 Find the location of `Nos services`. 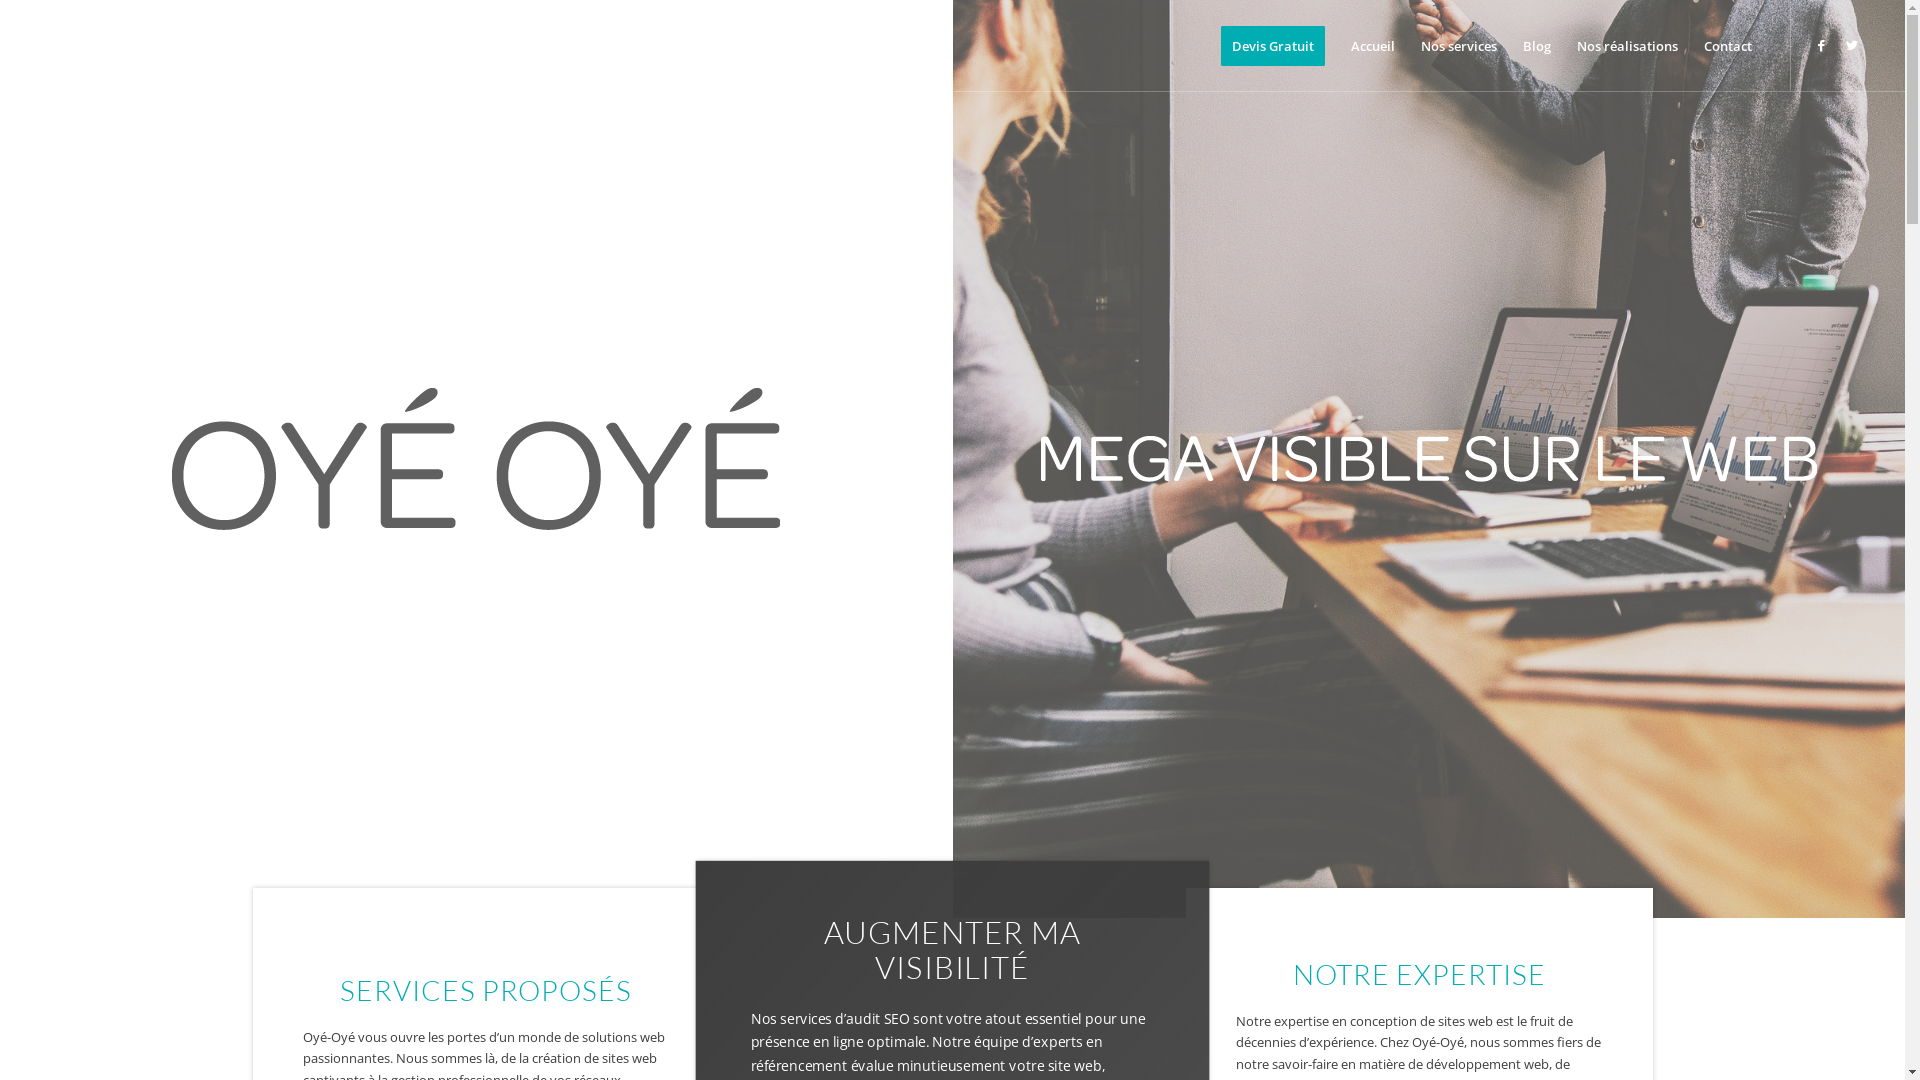

Nos services is located at coordinates (1459, 46).